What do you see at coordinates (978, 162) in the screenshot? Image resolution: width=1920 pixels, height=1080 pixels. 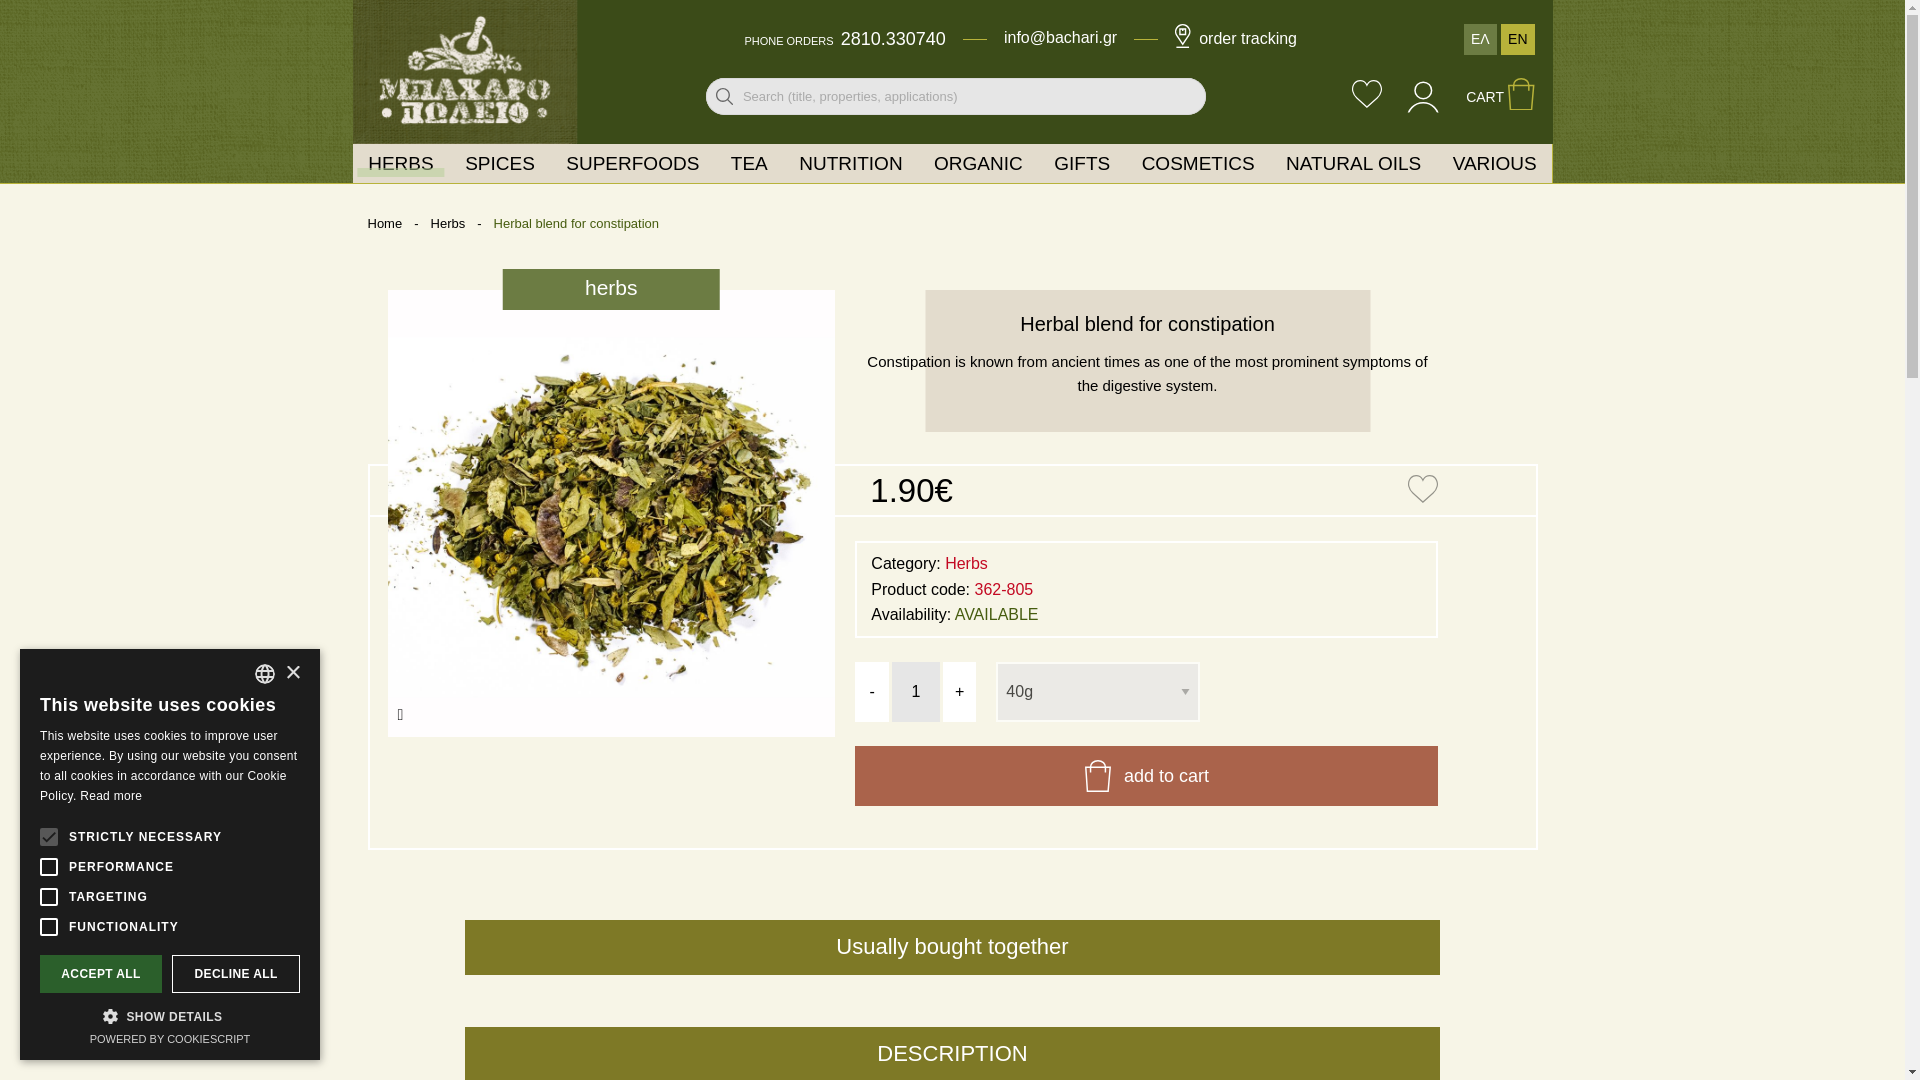 I see `ORGANIC` at bounding box center [978, 162].